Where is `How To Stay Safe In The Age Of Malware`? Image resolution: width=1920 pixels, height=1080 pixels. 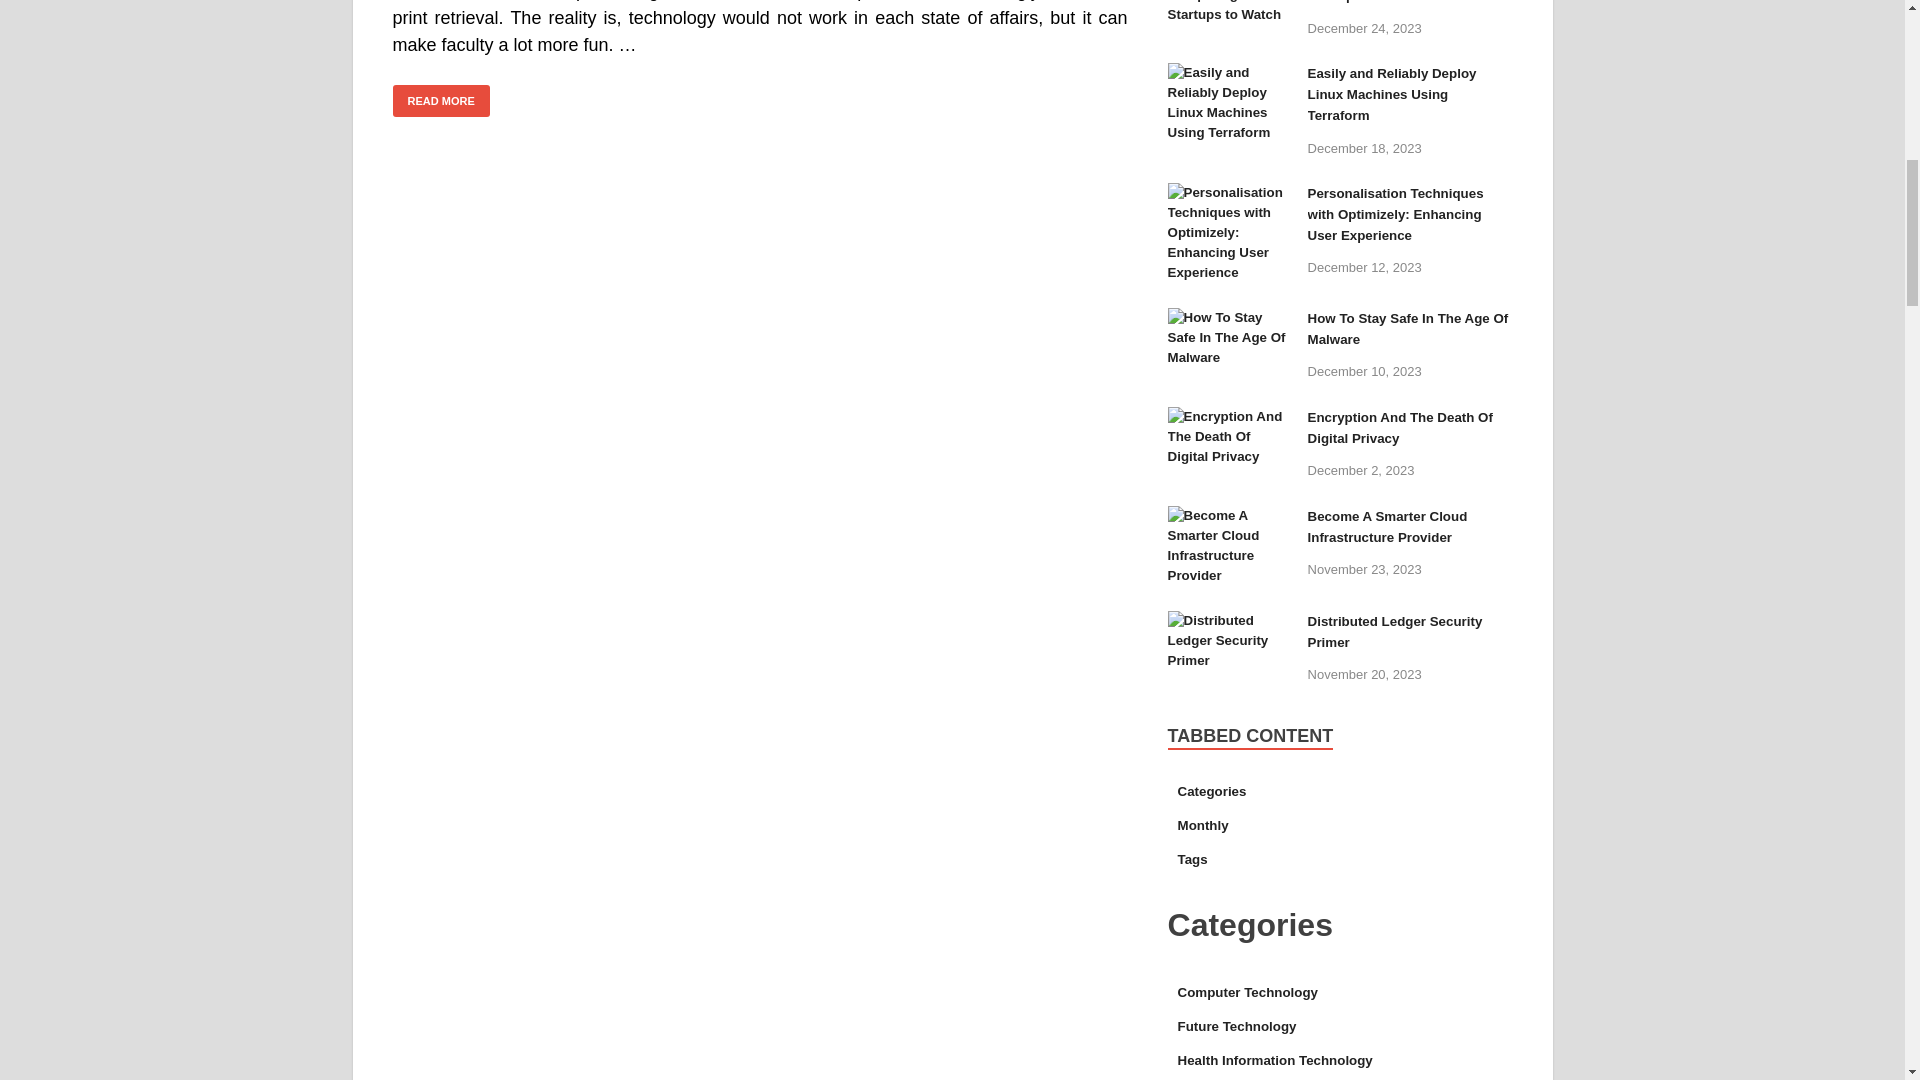 How To Stay Safe In The Age Of Malware is located at coordinates (1230, 320).